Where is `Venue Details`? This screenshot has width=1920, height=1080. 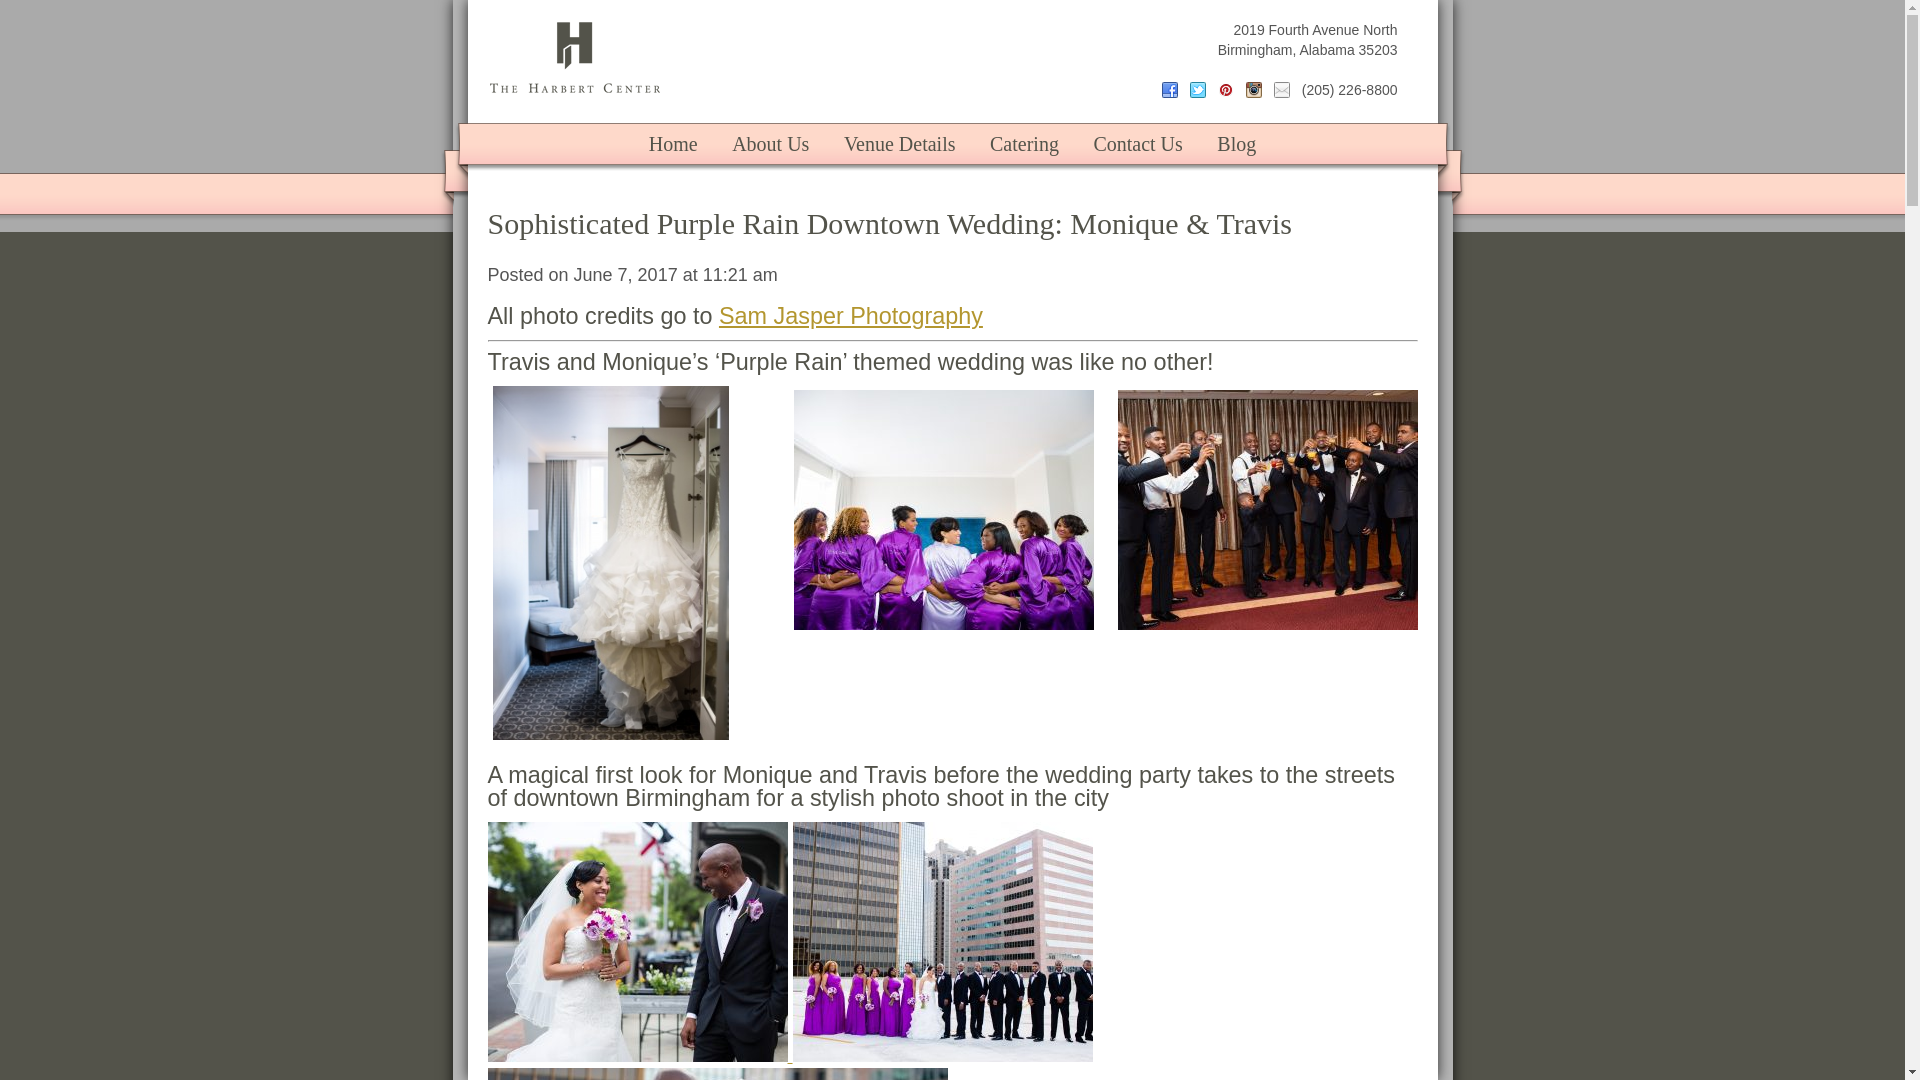
Venue Details is located at coordinates (900, 144).